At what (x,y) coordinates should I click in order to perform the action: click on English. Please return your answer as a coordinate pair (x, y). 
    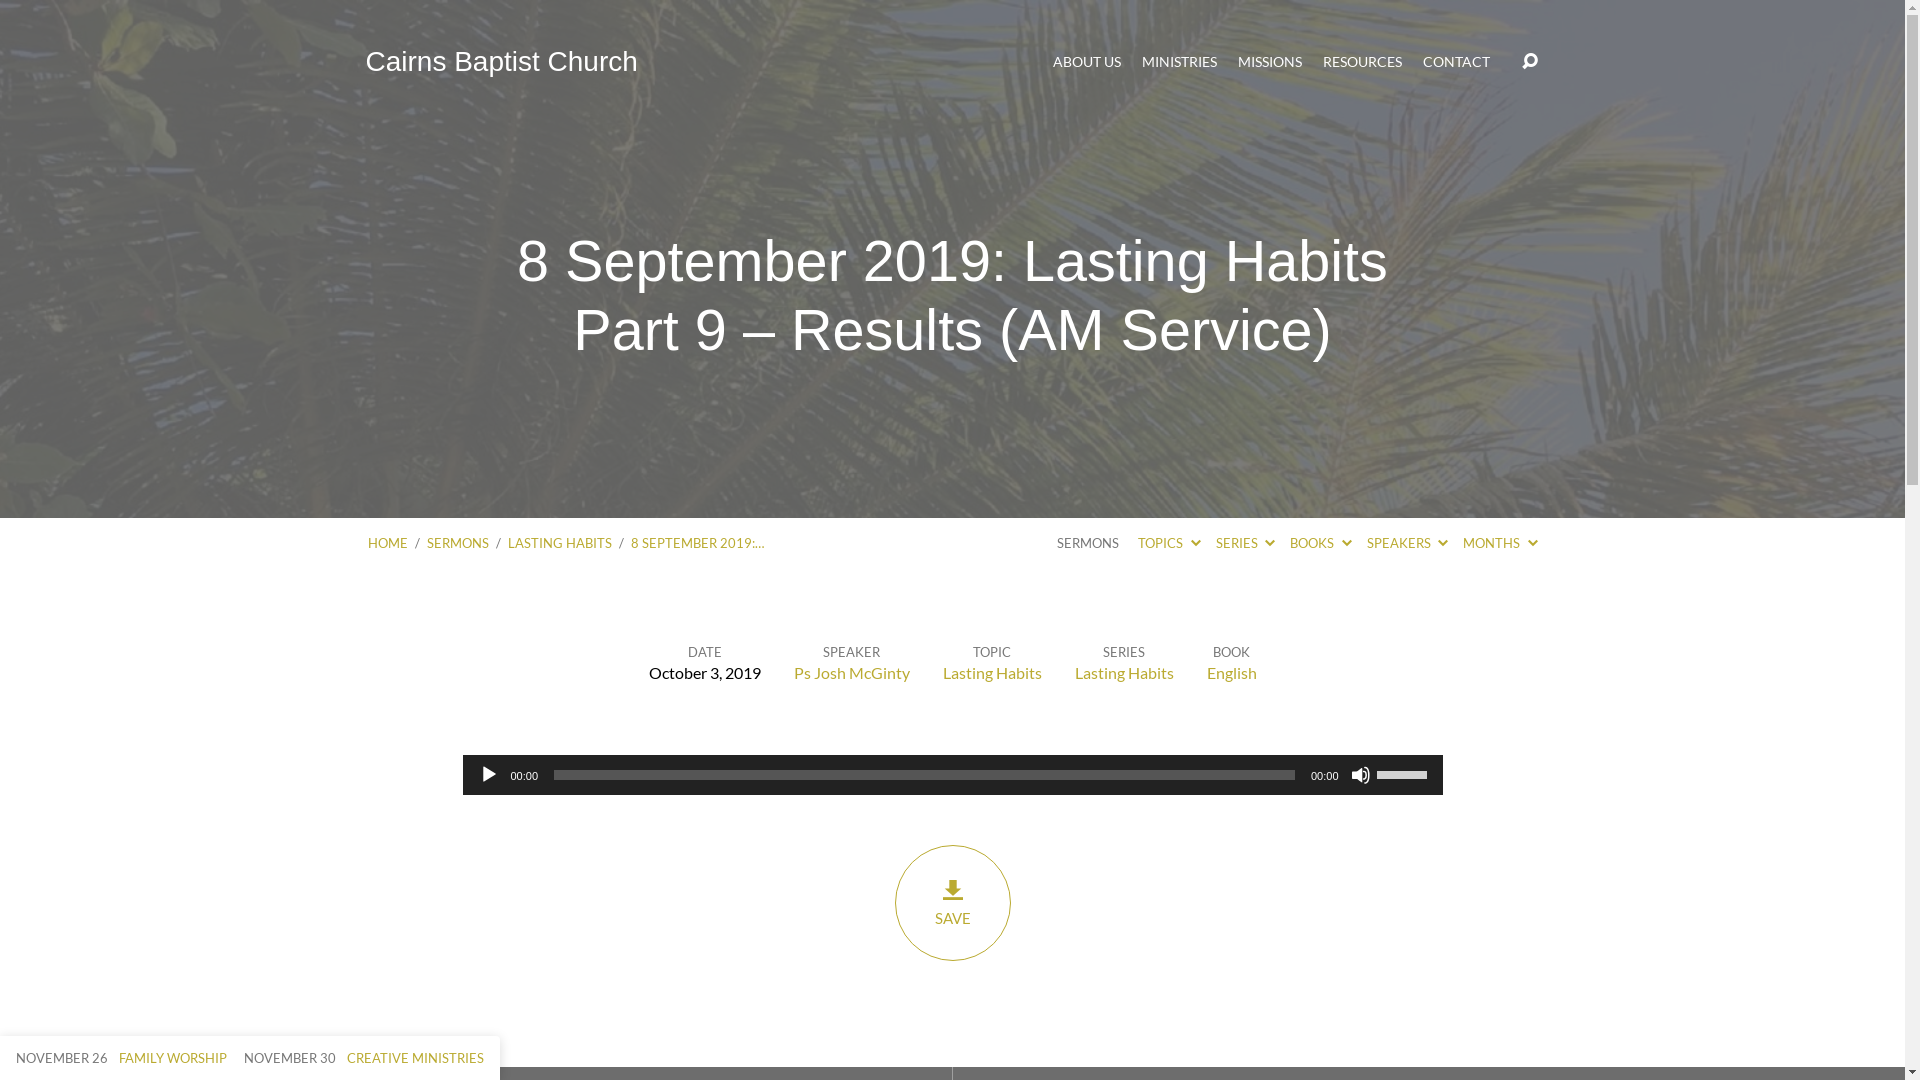
    Looking at the image, I should click on (1231, 672).